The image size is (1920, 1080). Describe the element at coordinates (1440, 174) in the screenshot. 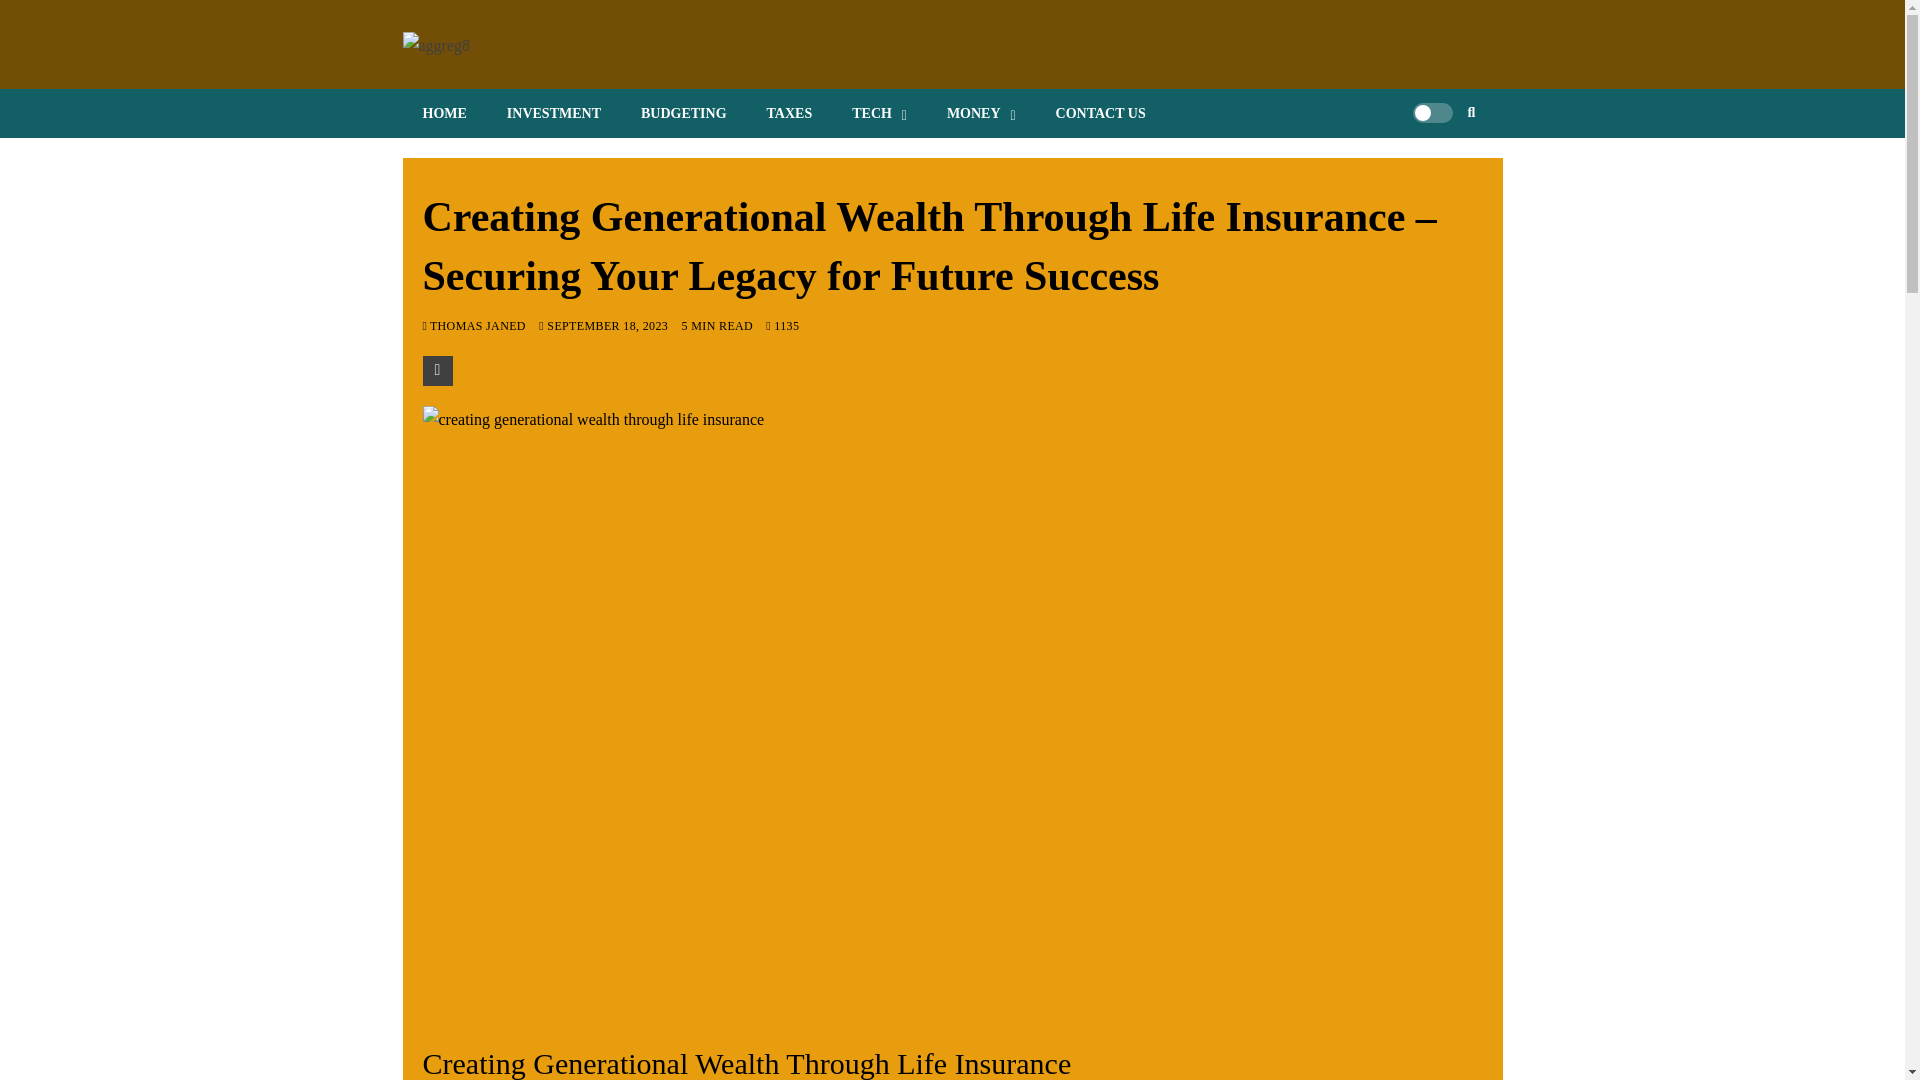

I see `Search` at that location.